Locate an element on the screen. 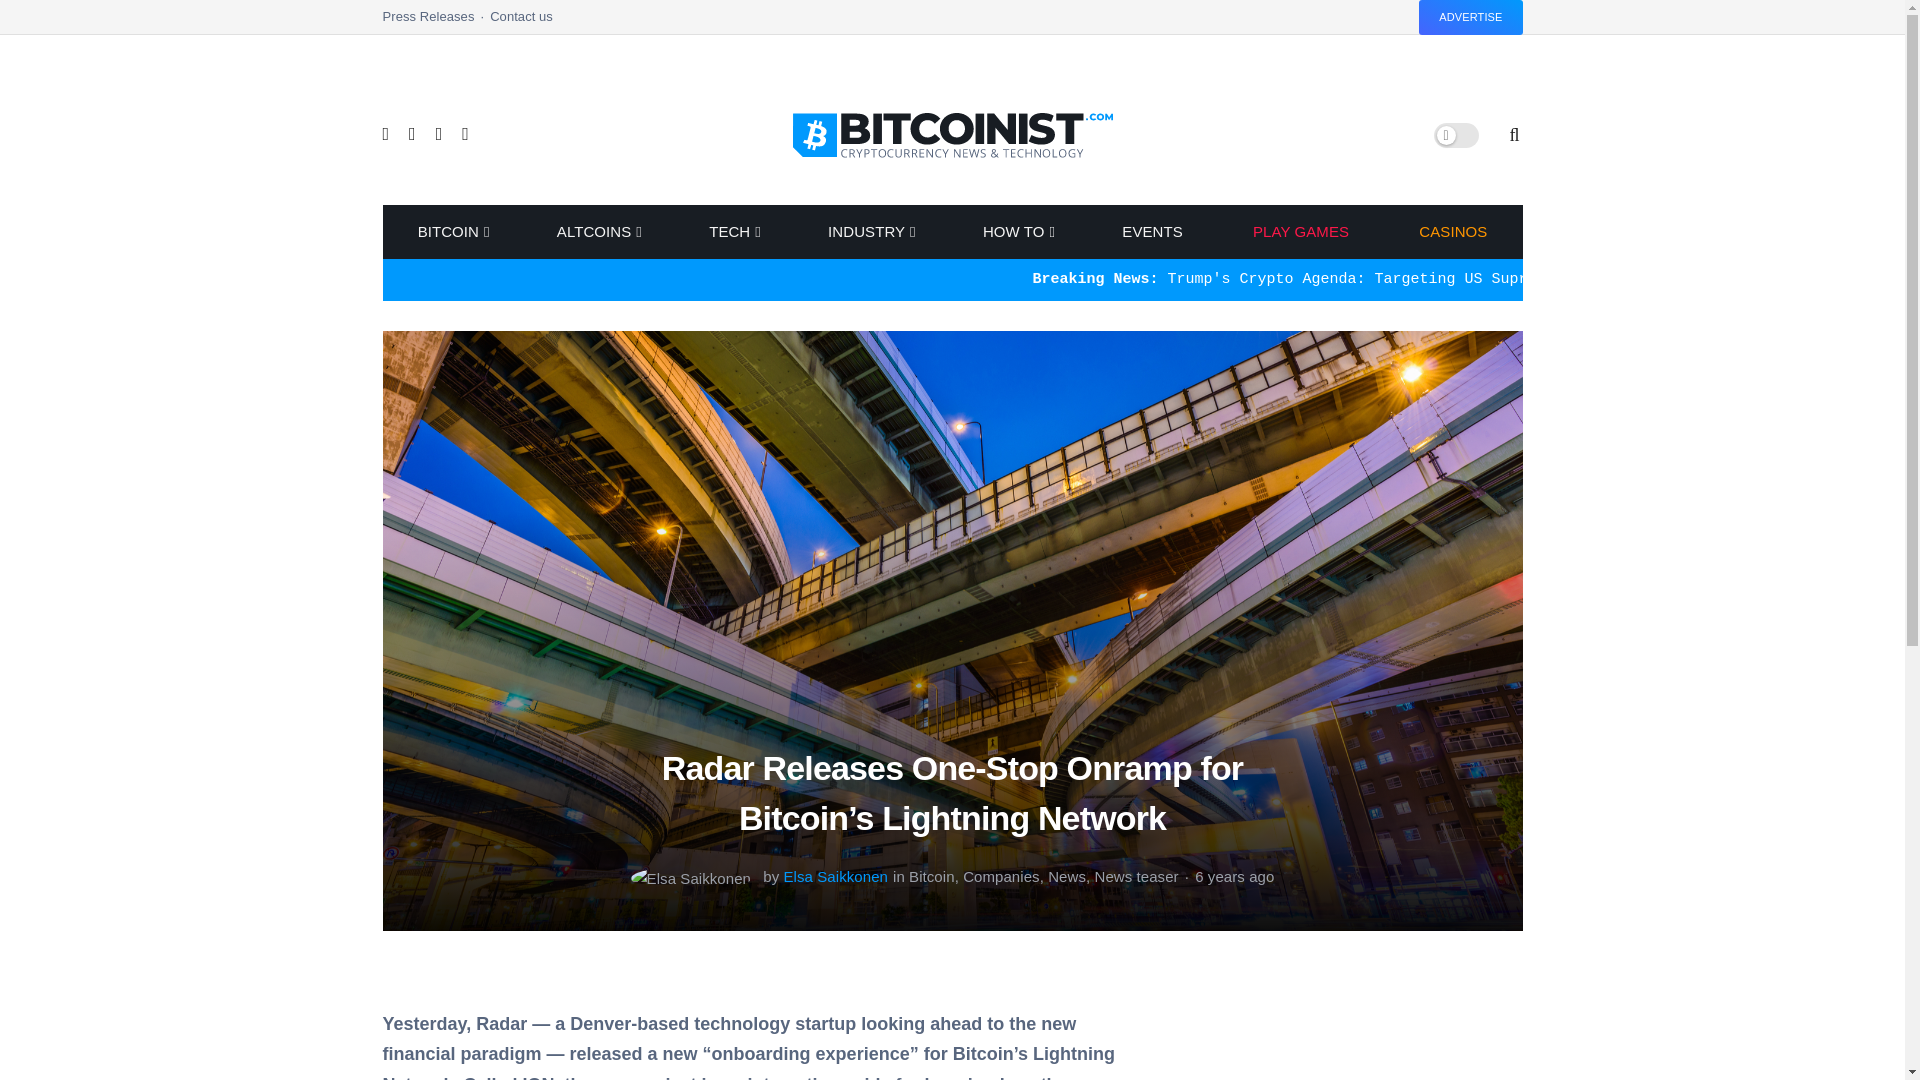 Image resolution: width=1920 pixels, height=1080 pixels. TECH is located at coordinates (733, 232).